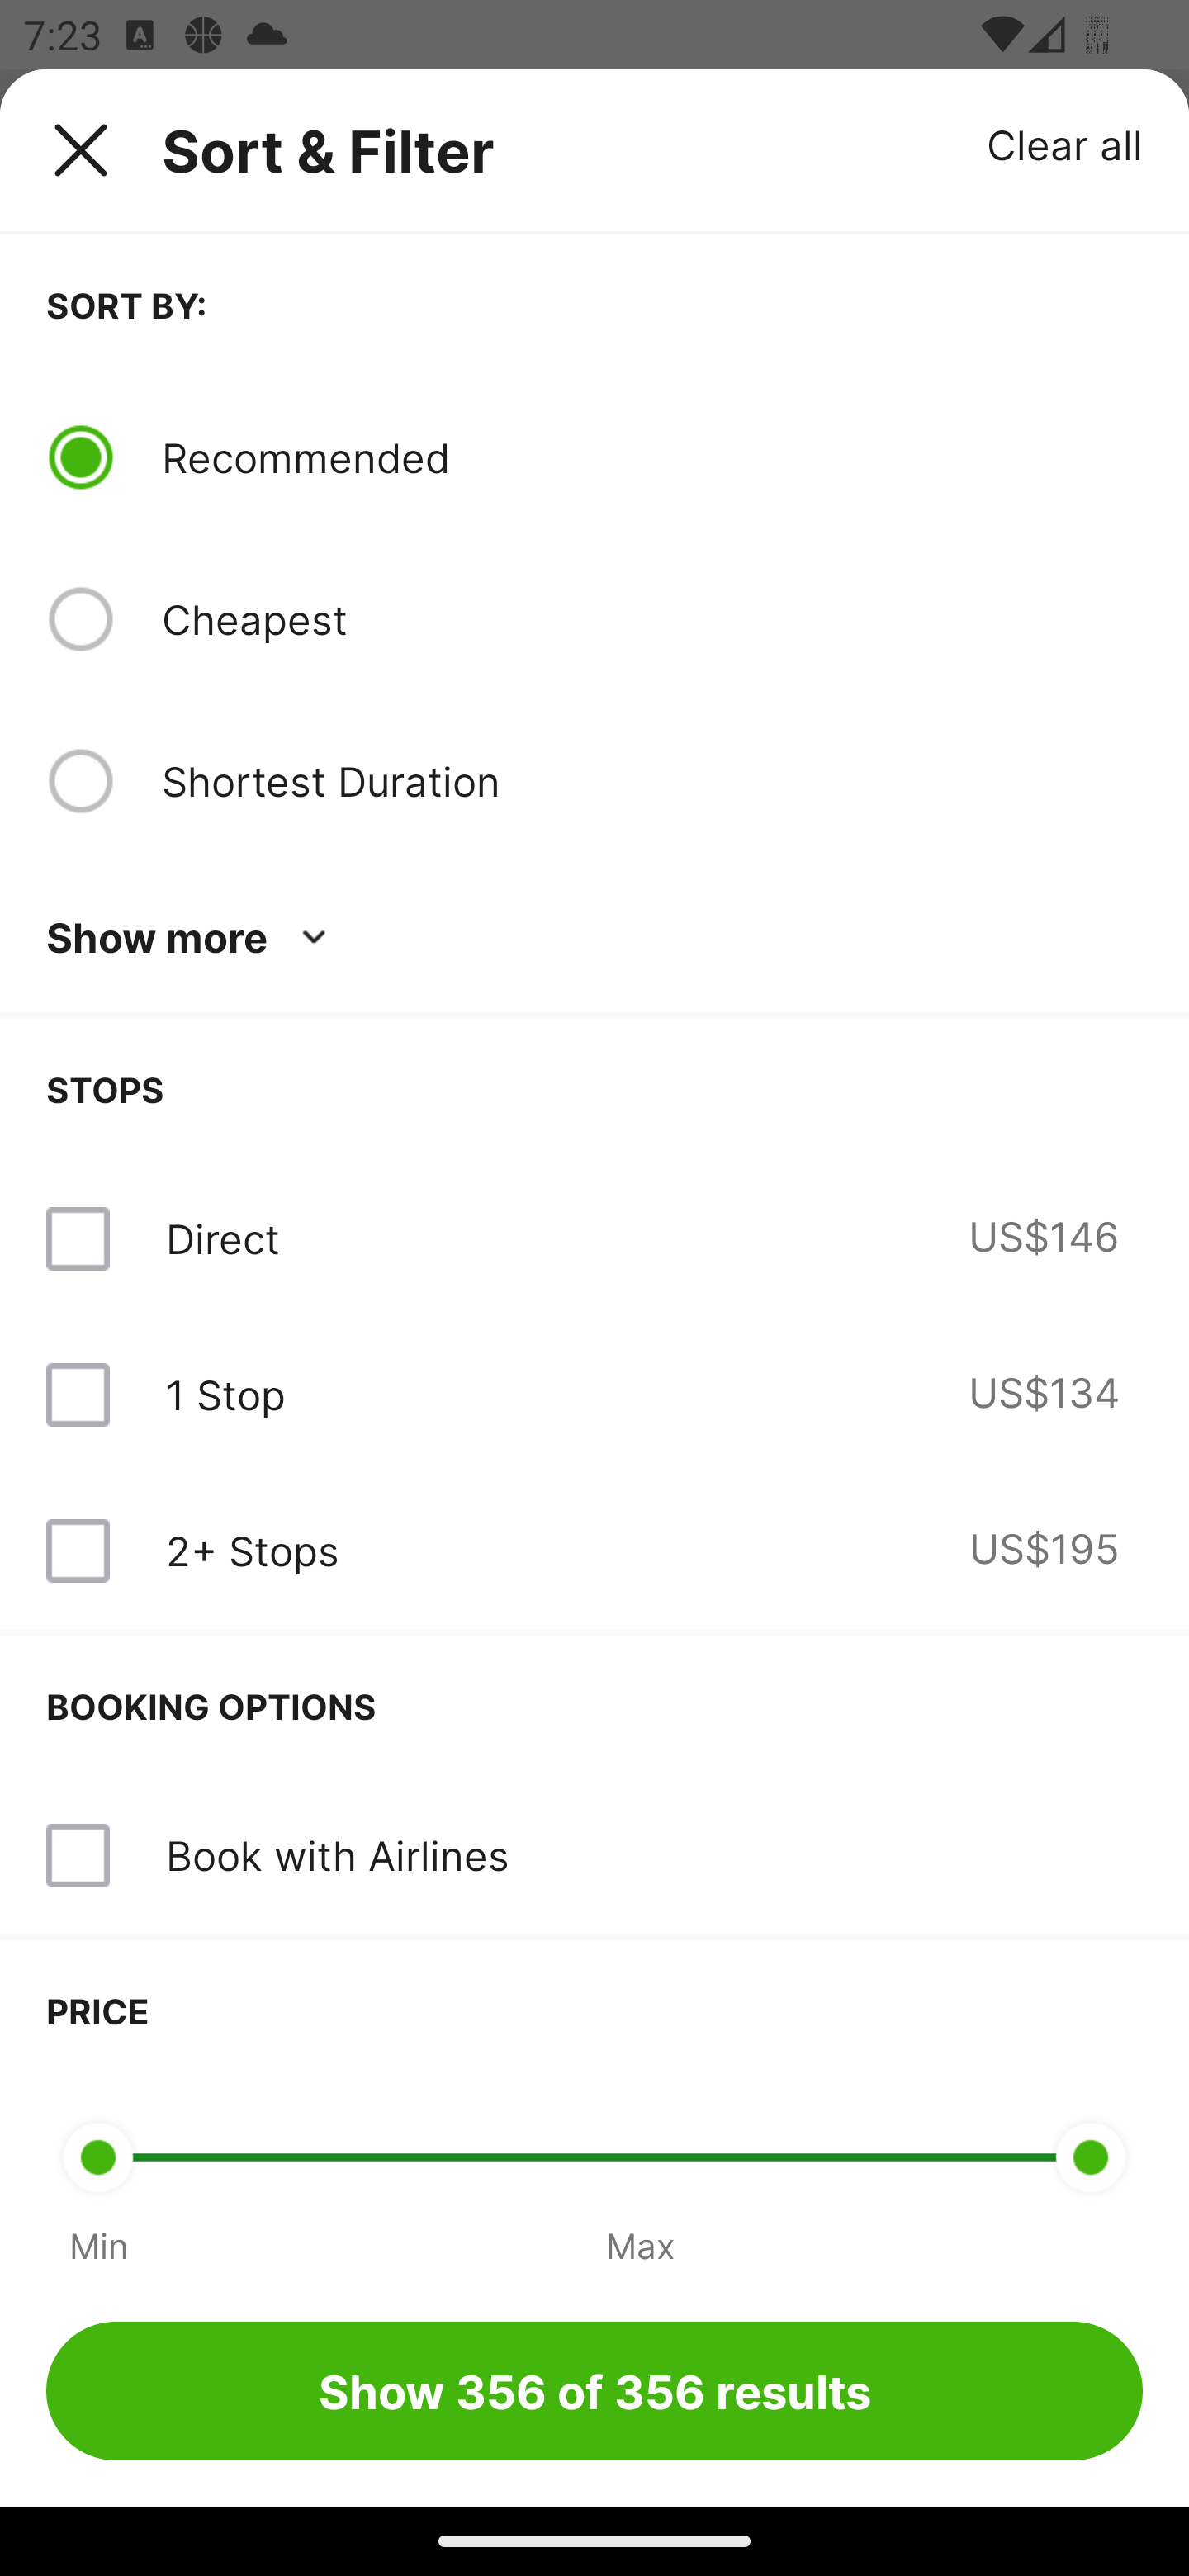 This screenshot has height=2576, width=1189. Describe the element at coordinates (594, 1238) in the screenshot. I see `Direct US$146` at that location.